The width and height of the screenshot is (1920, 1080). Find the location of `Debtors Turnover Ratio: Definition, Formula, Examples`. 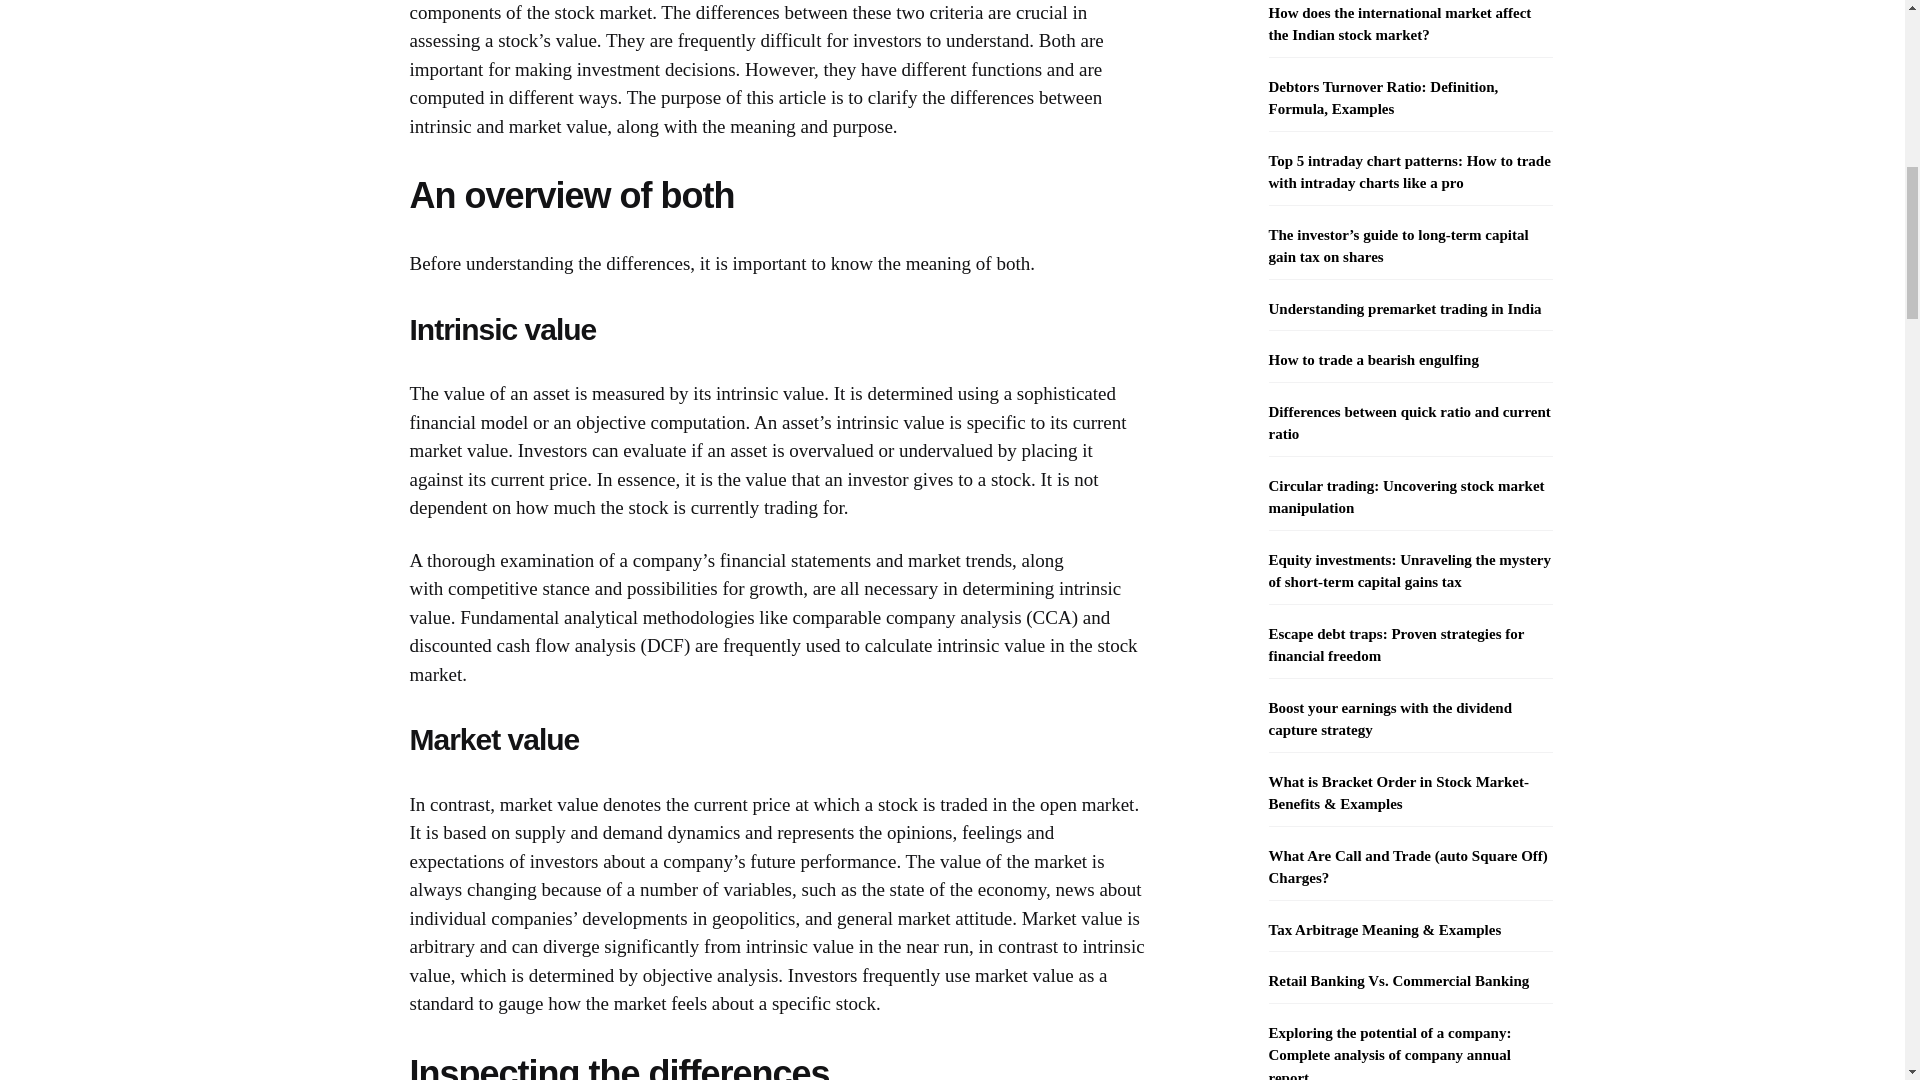

Debtors Turnover Ratio: Definition, Formula, Examples is located at coordinates (1409, 98).